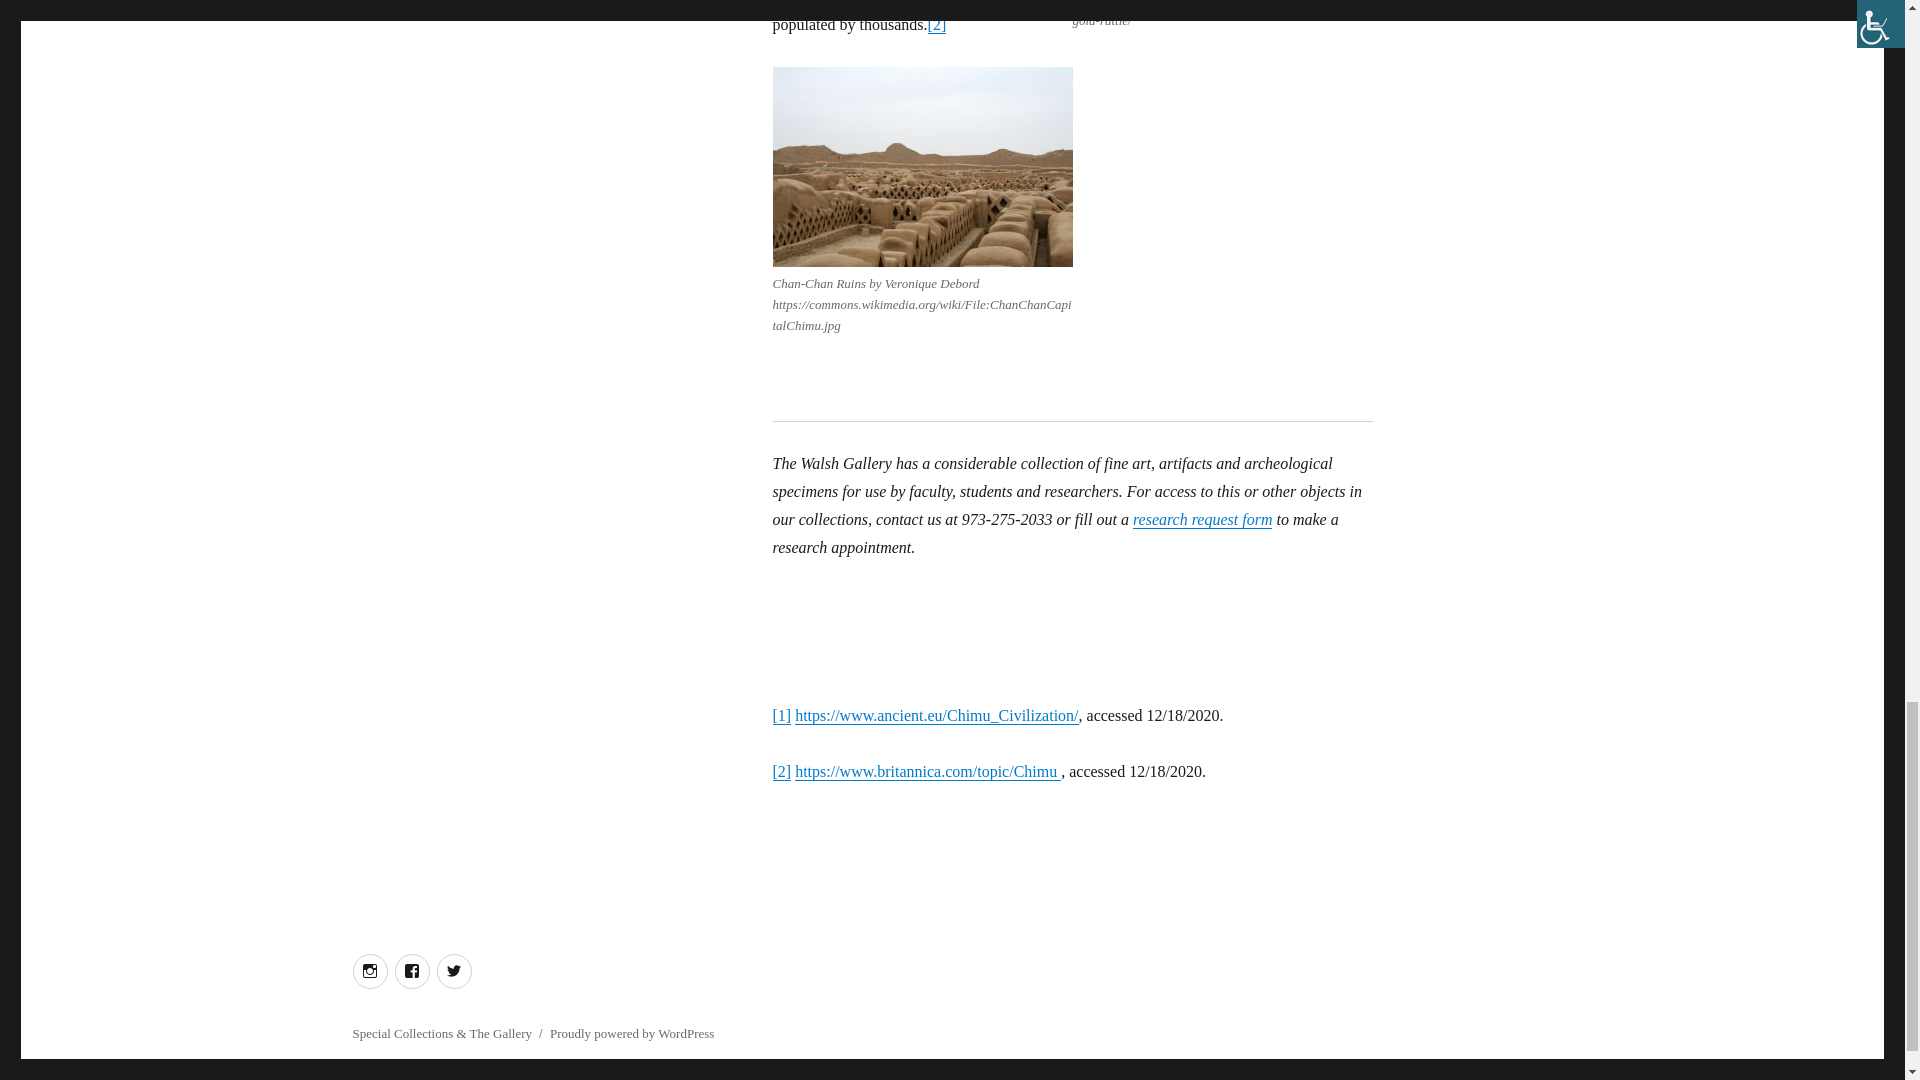 This screenshot has height=1080, width=1920. What do you see at coordinates (1202, 519) in the screenshot?
I see `research request form` at bounding box center [1202, 519].